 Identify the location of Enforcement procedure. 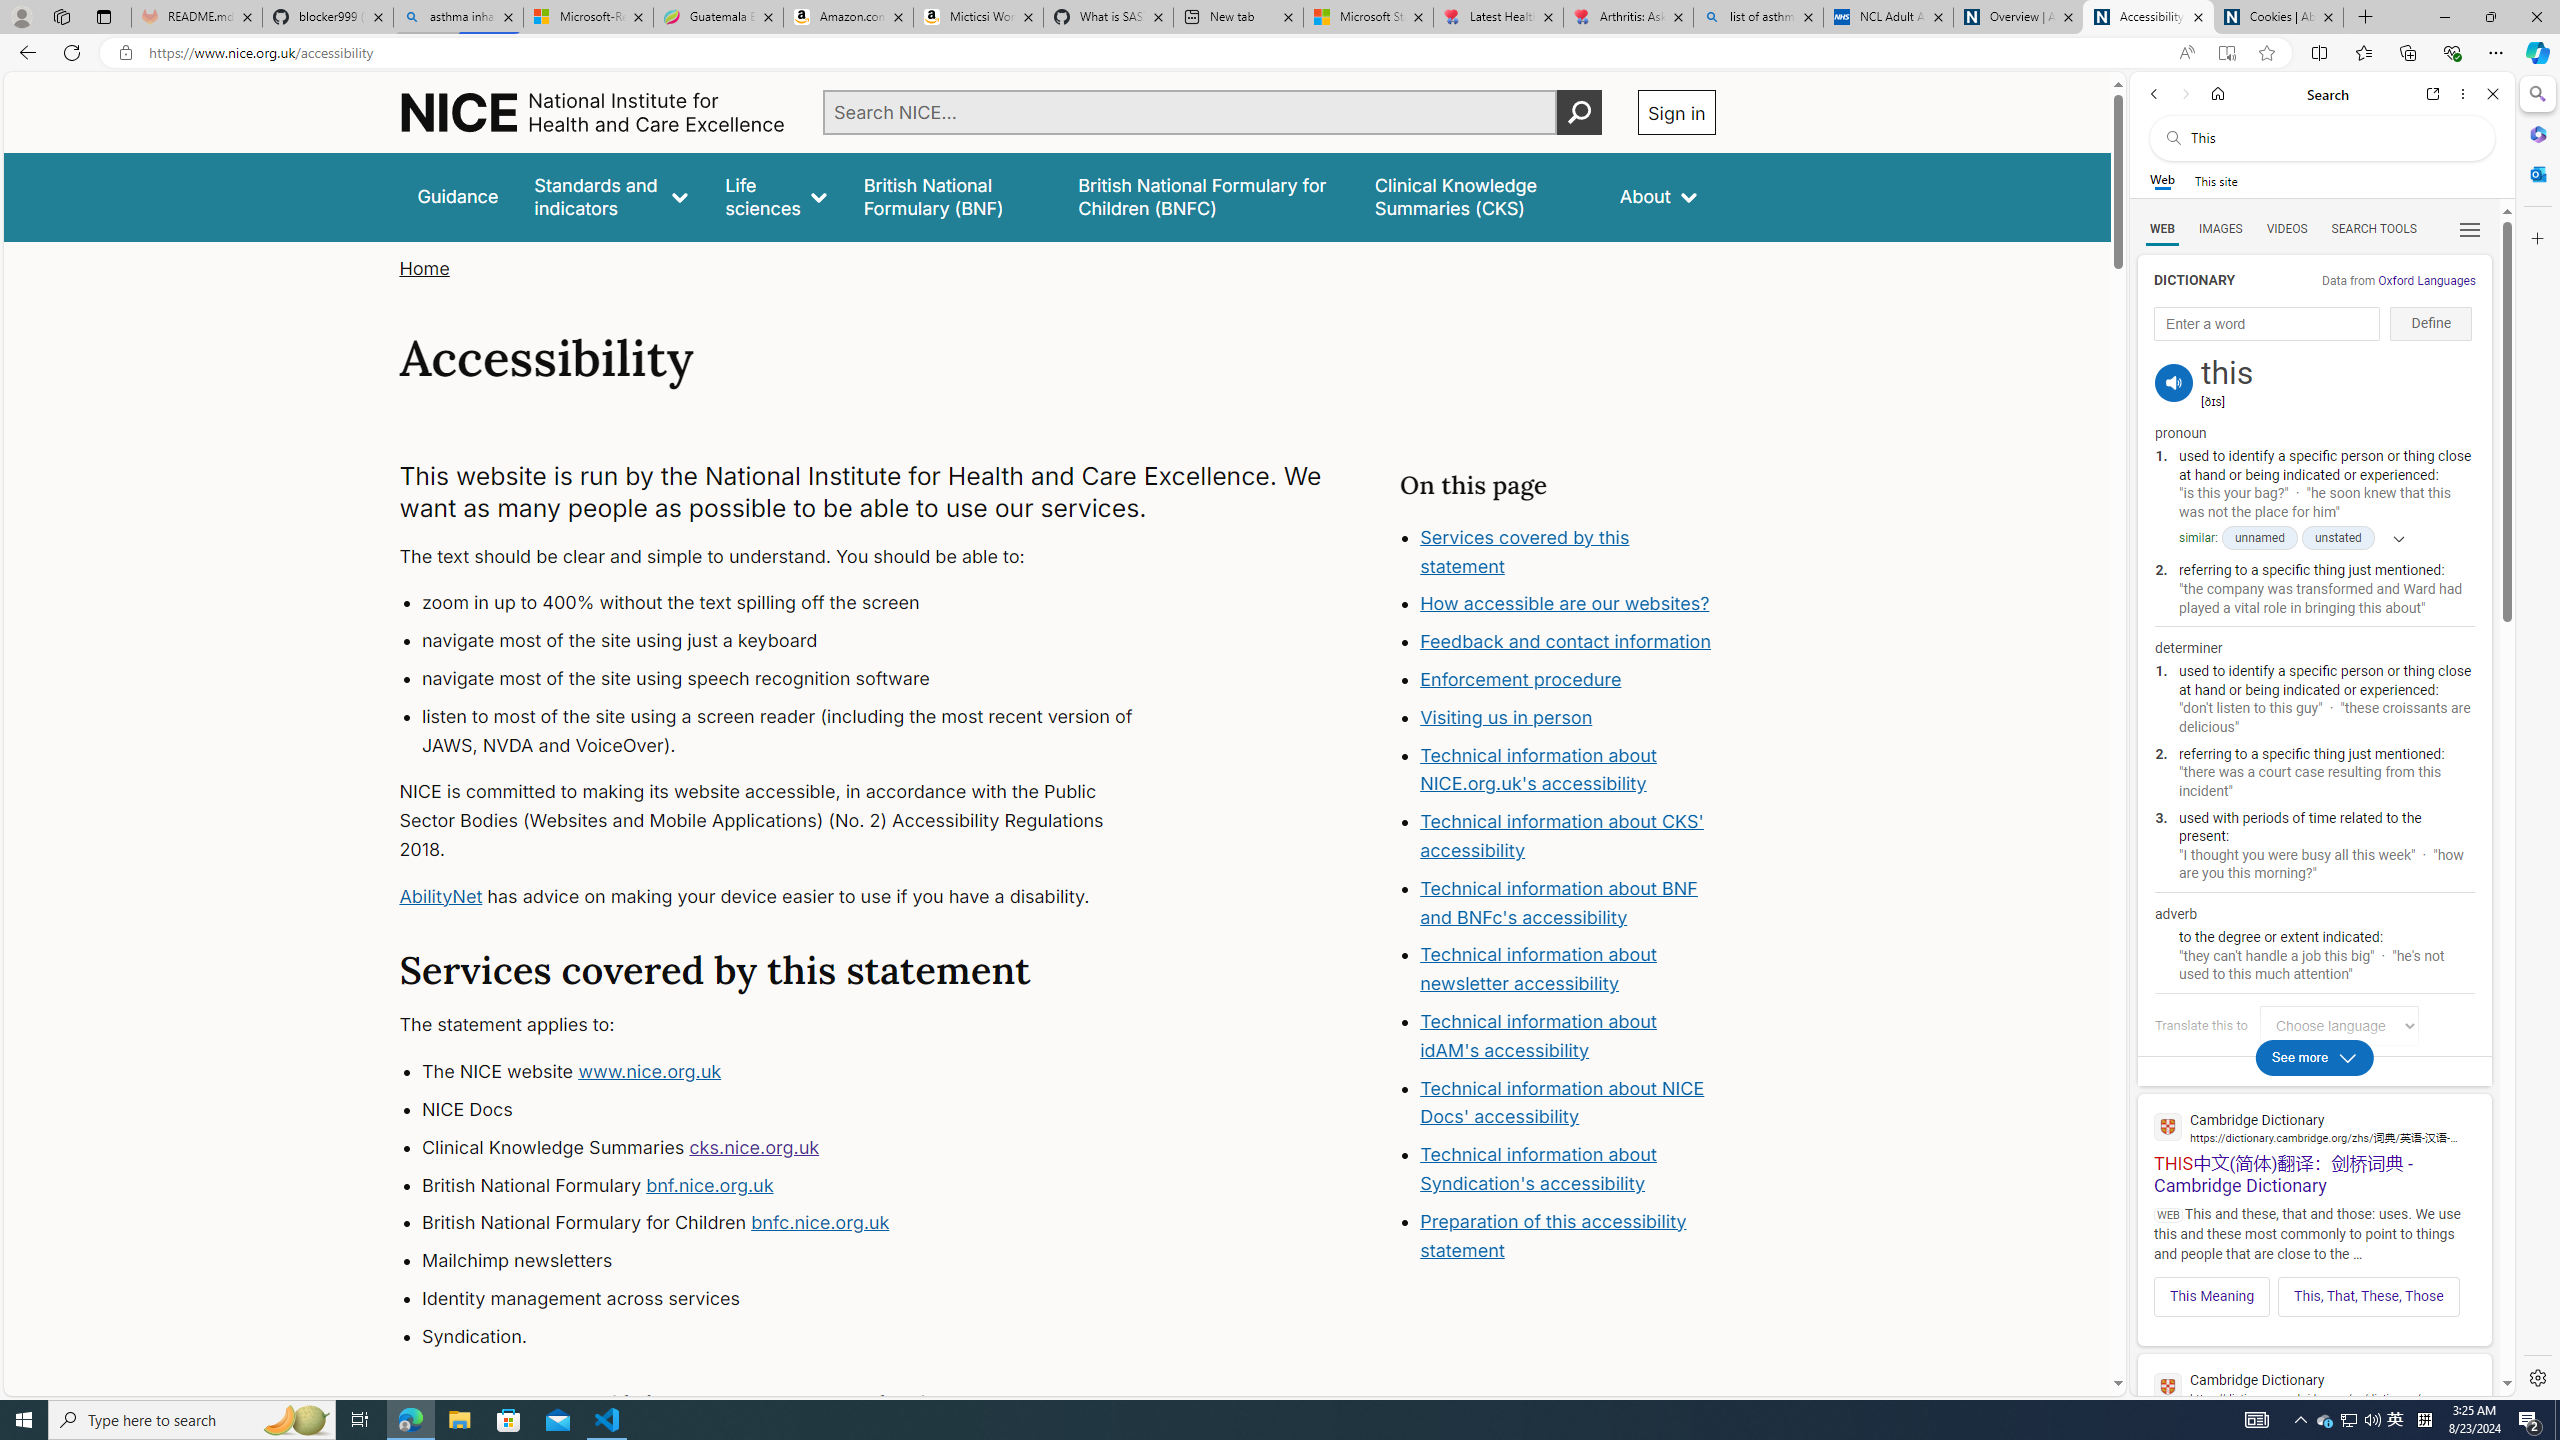
(1568, 680).